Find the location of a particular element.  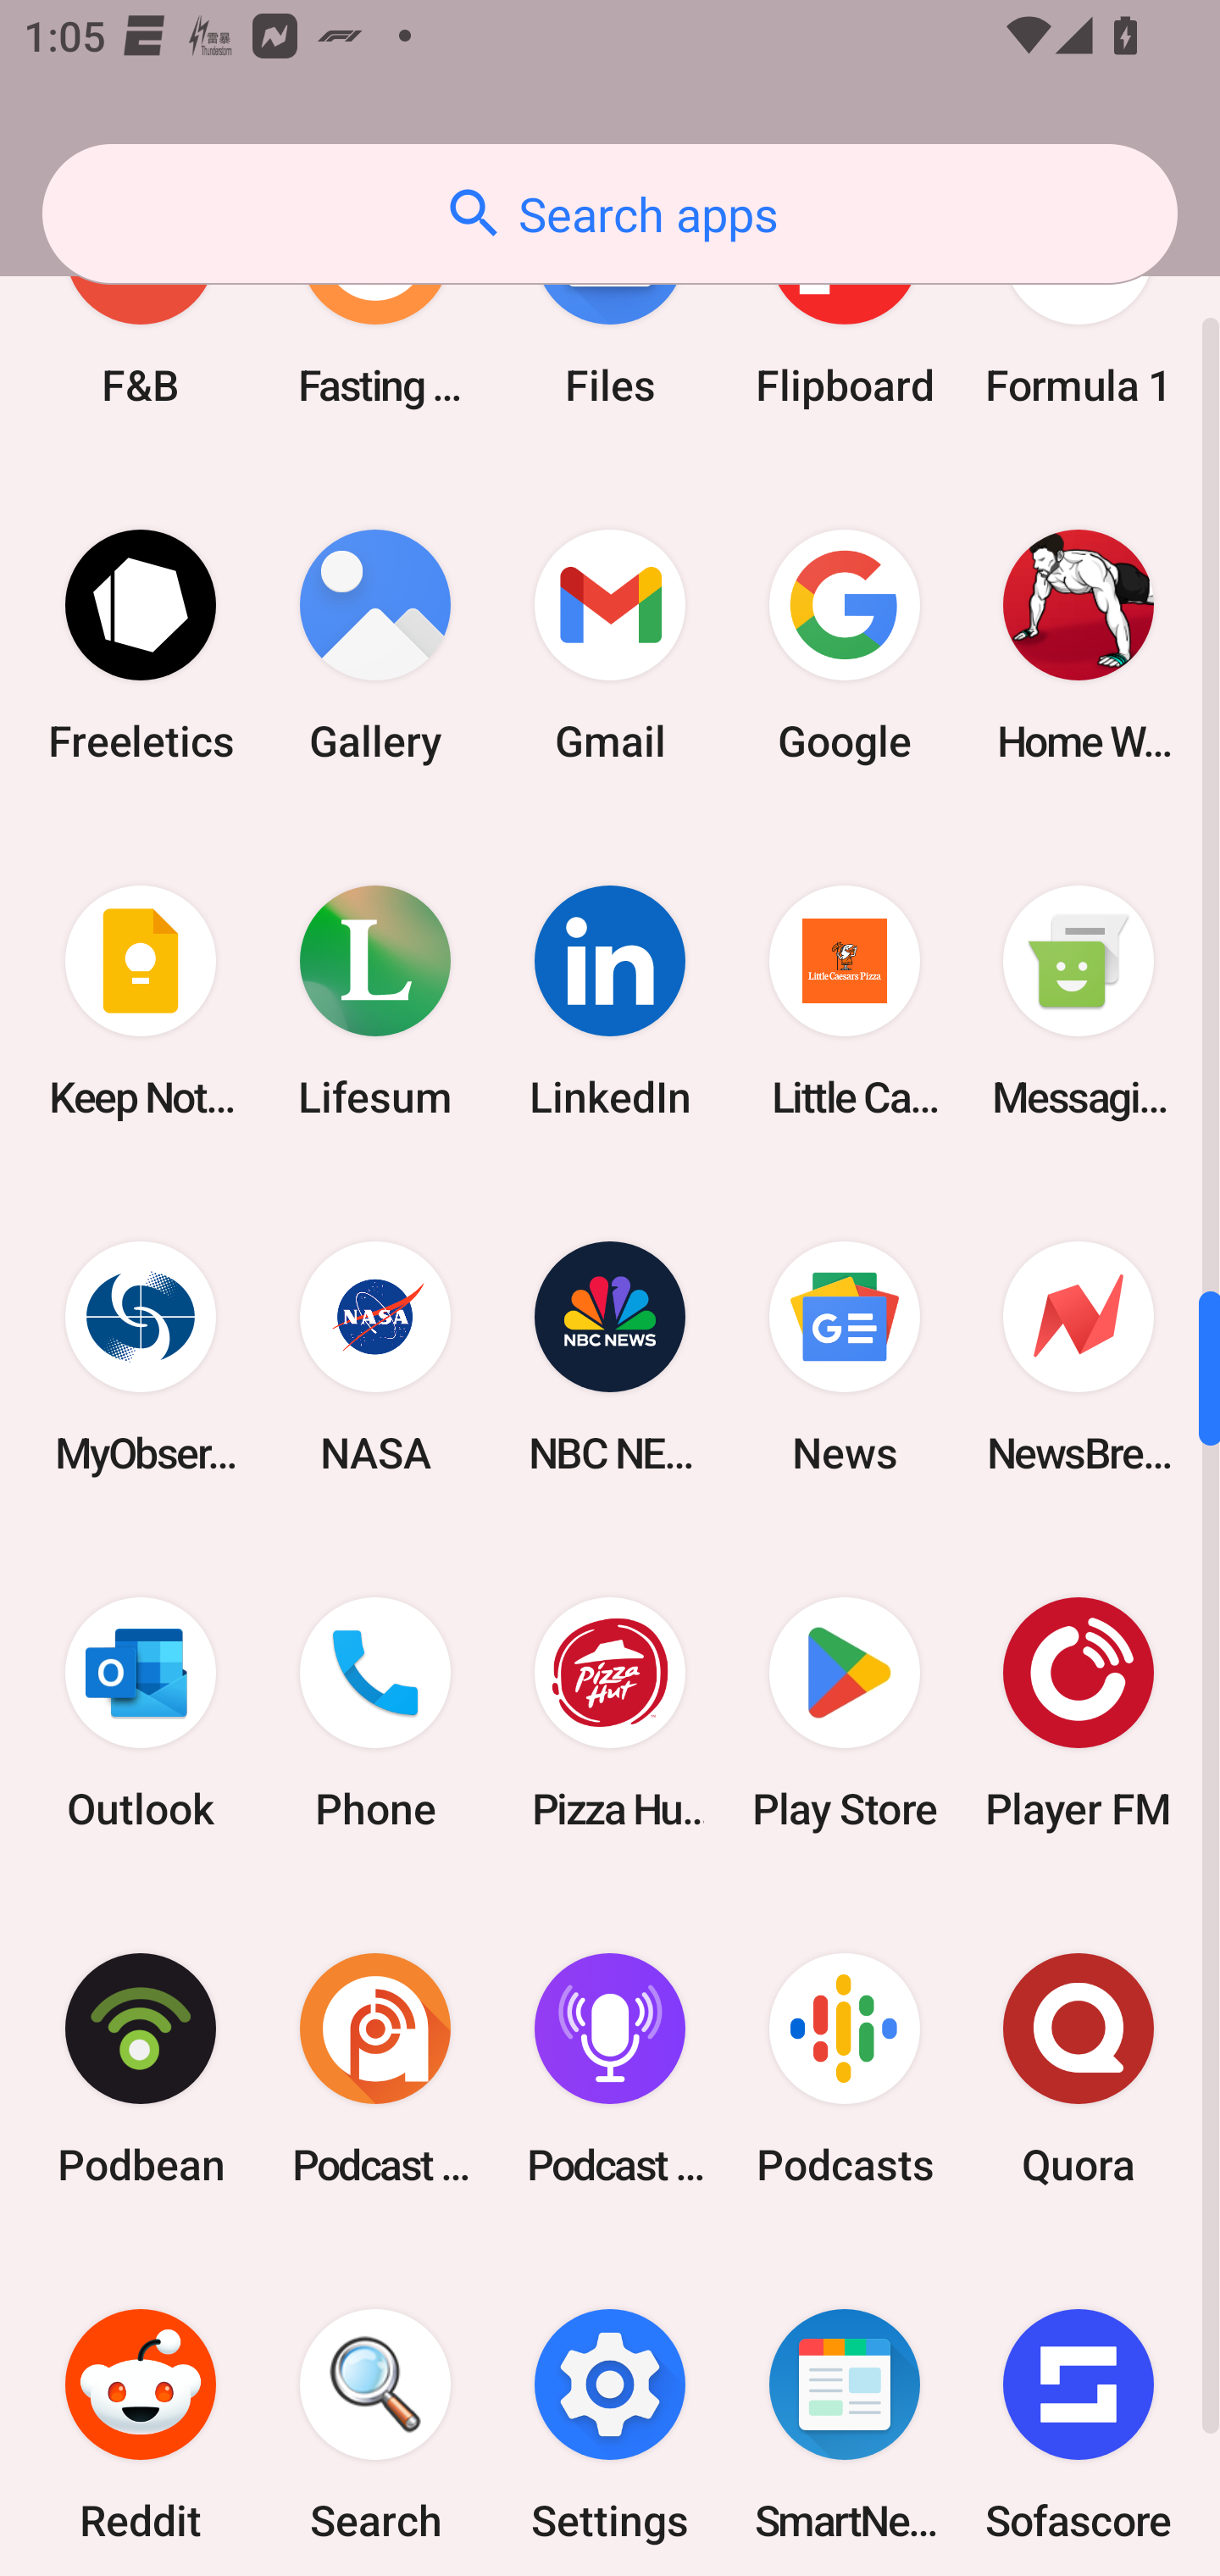

Gmail is located at coordinates (610, 646).